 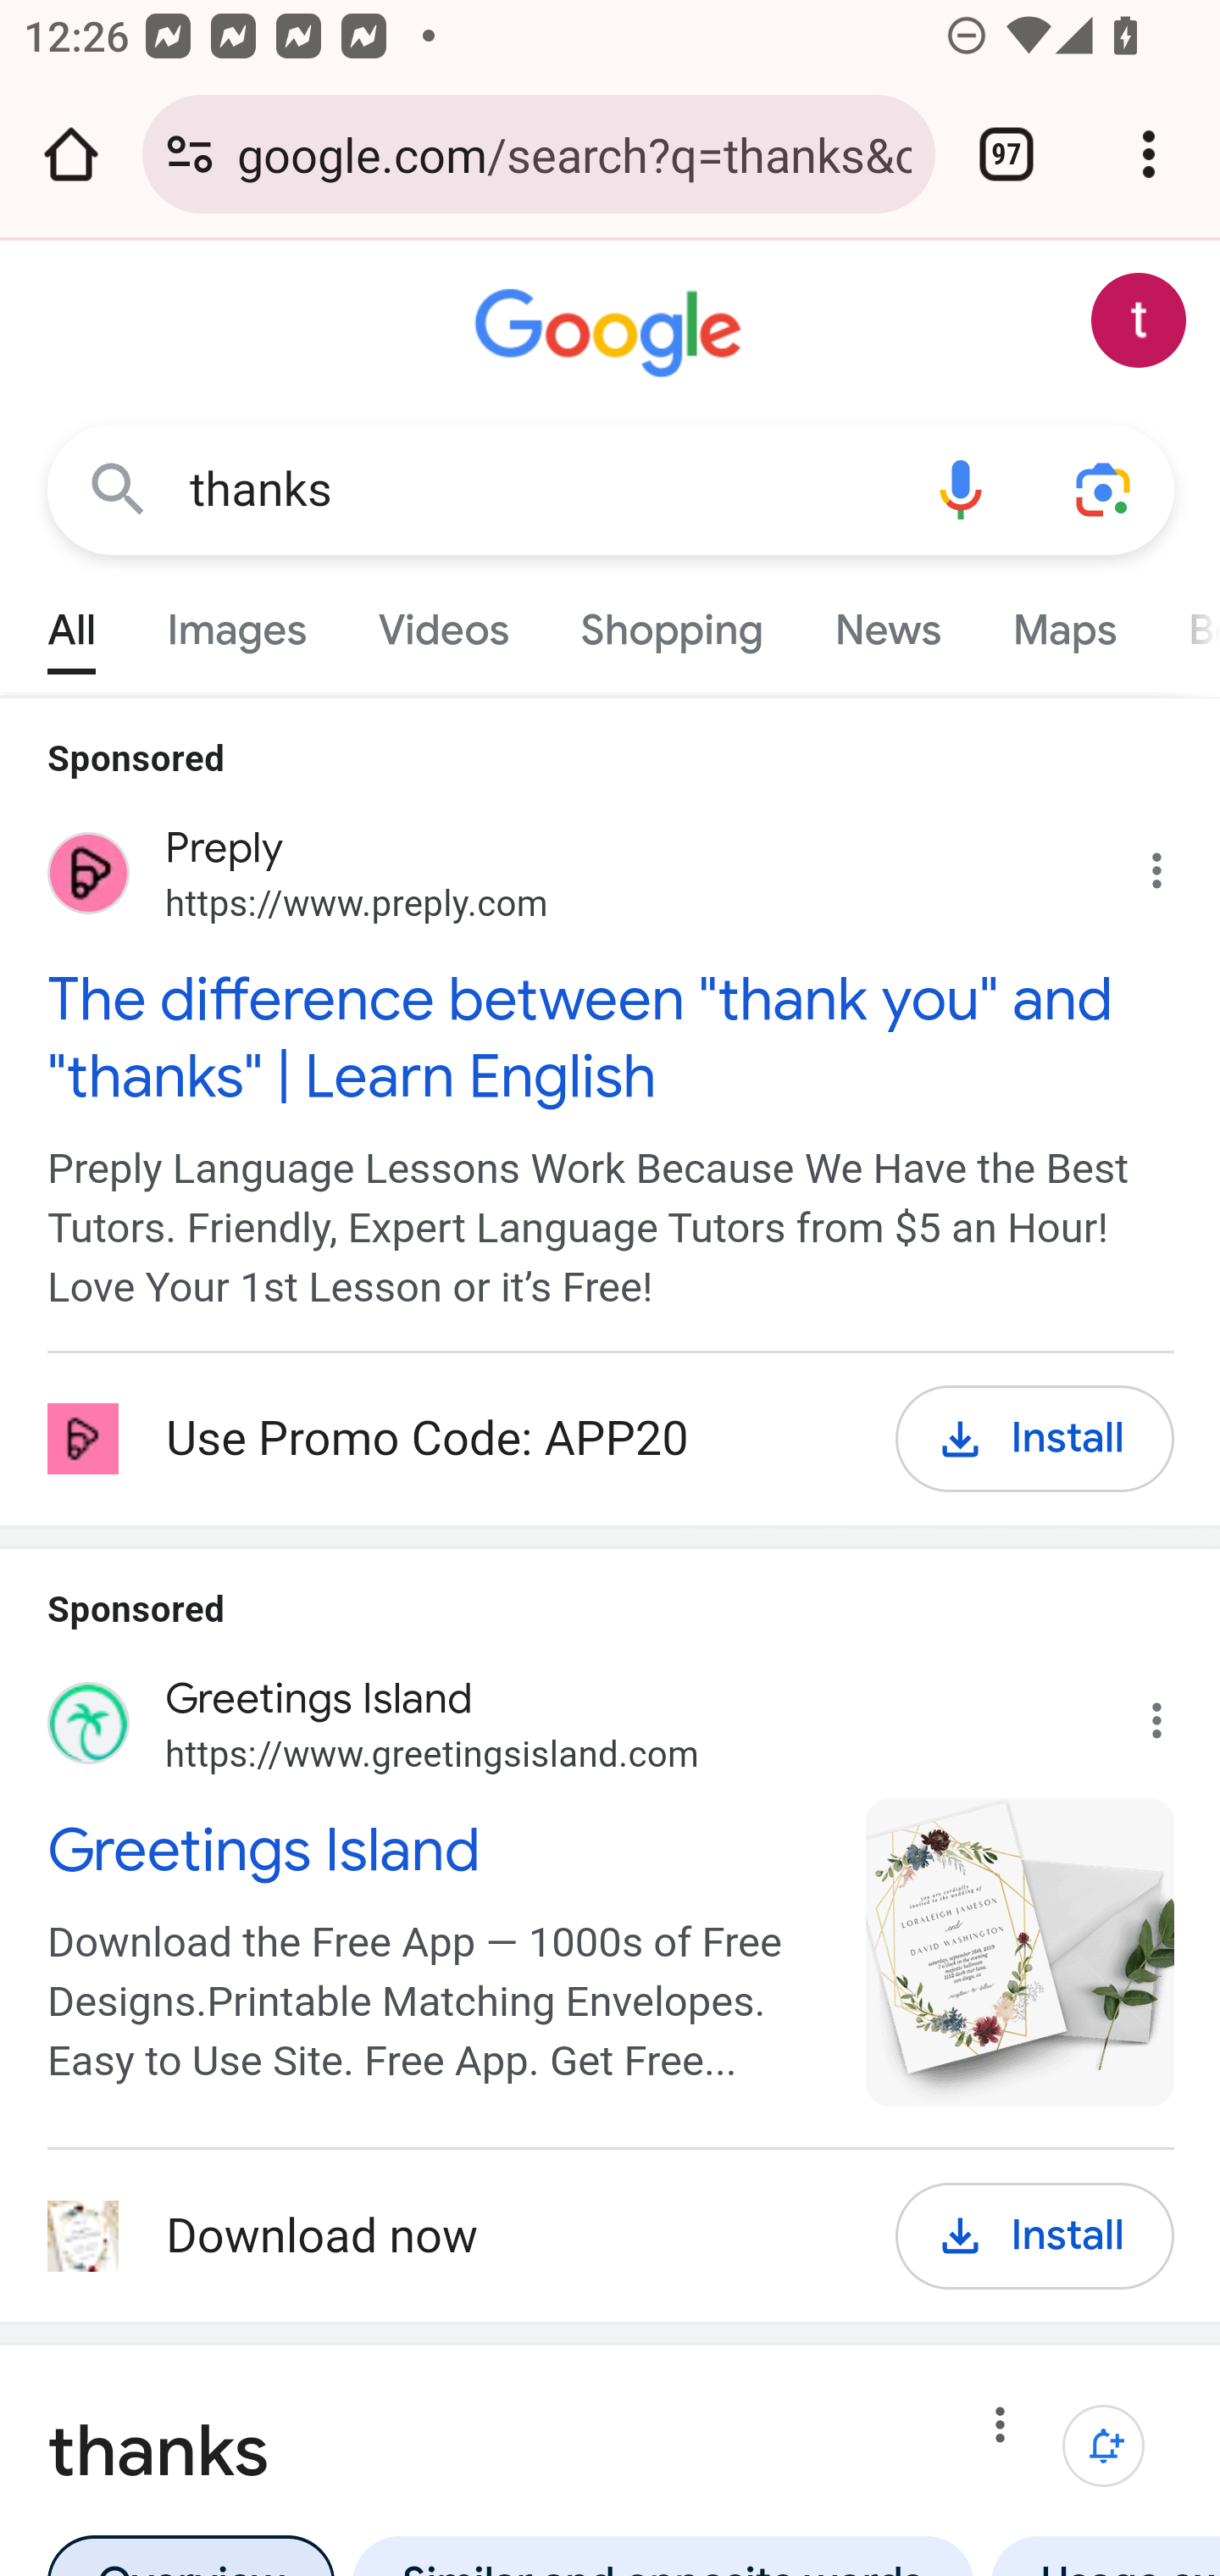 What do you see at coordinates (71, 154) in the screenshot?
I see `Open the home page` at bounding box center [71, 154].